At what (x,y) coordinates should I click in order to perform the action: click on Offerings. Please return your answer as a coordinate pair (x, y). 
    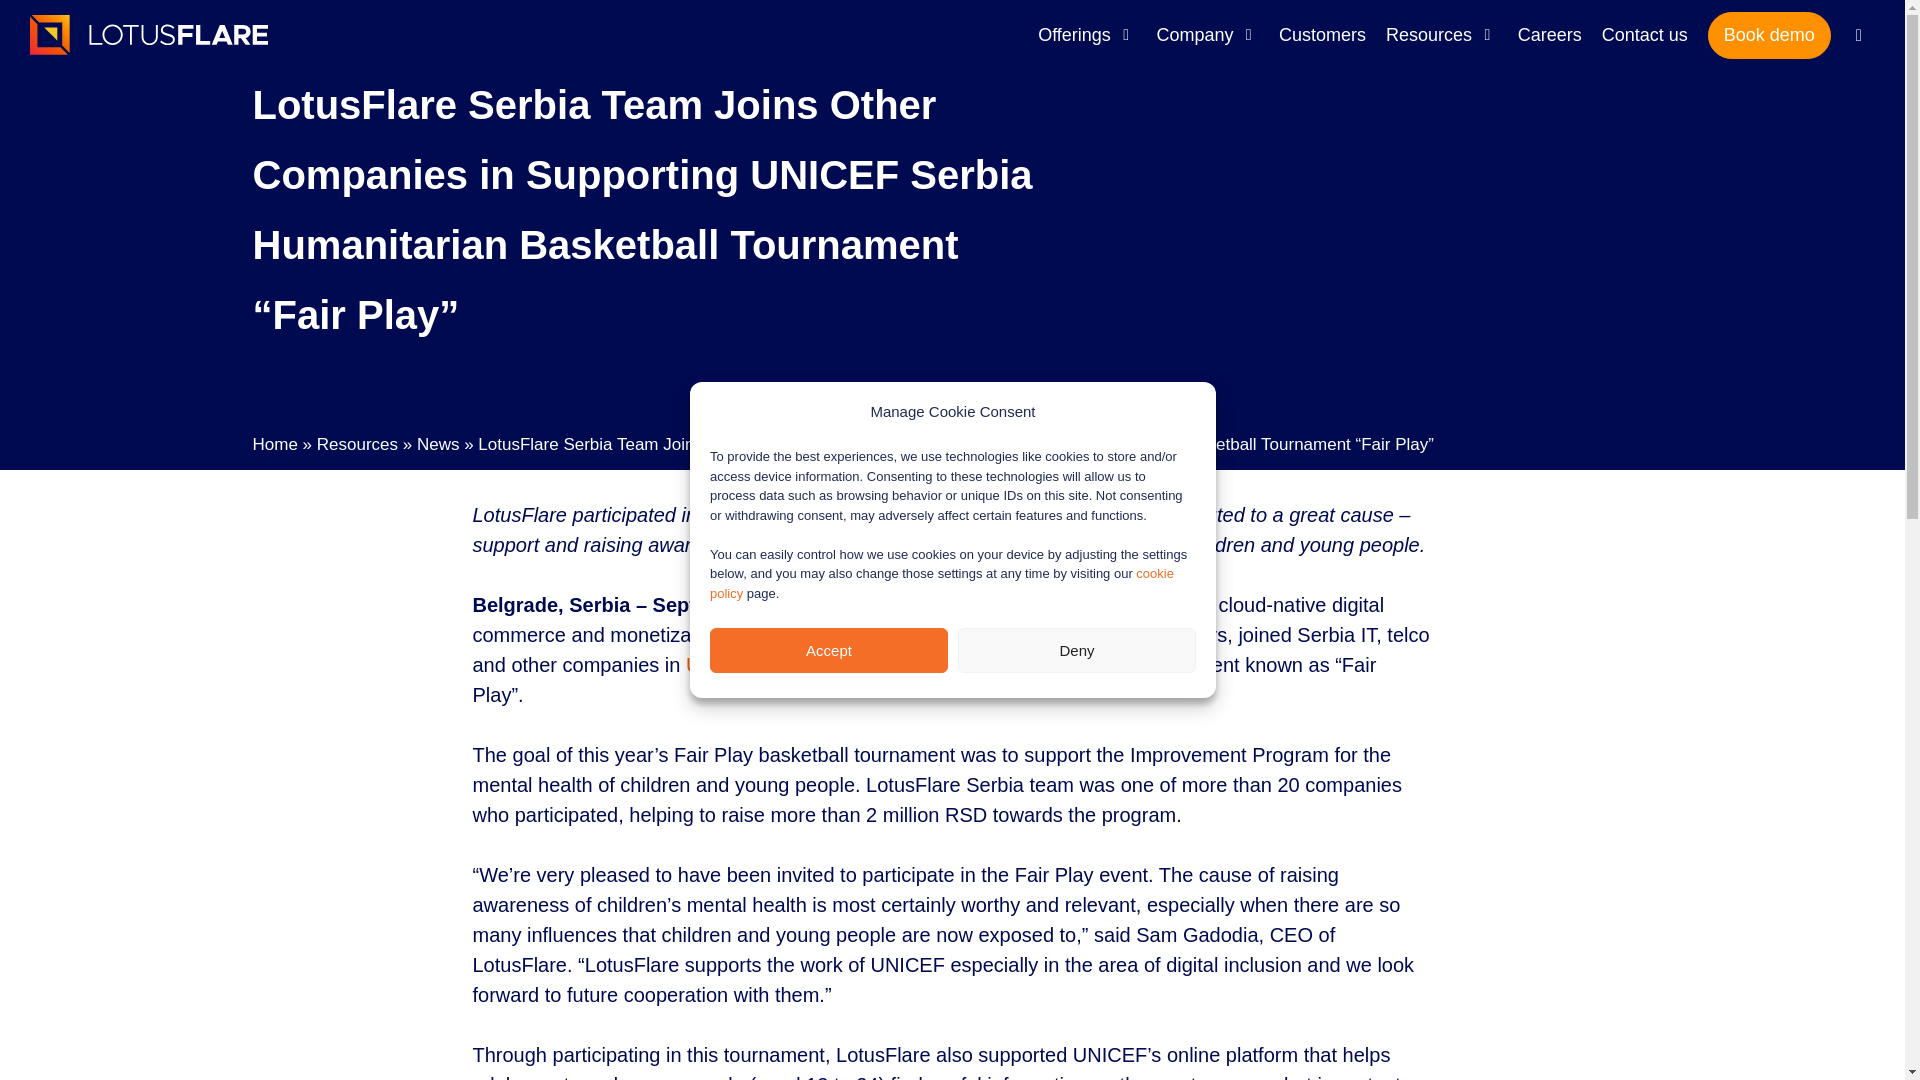
    Looking at the image, I should click on (1087, 34).